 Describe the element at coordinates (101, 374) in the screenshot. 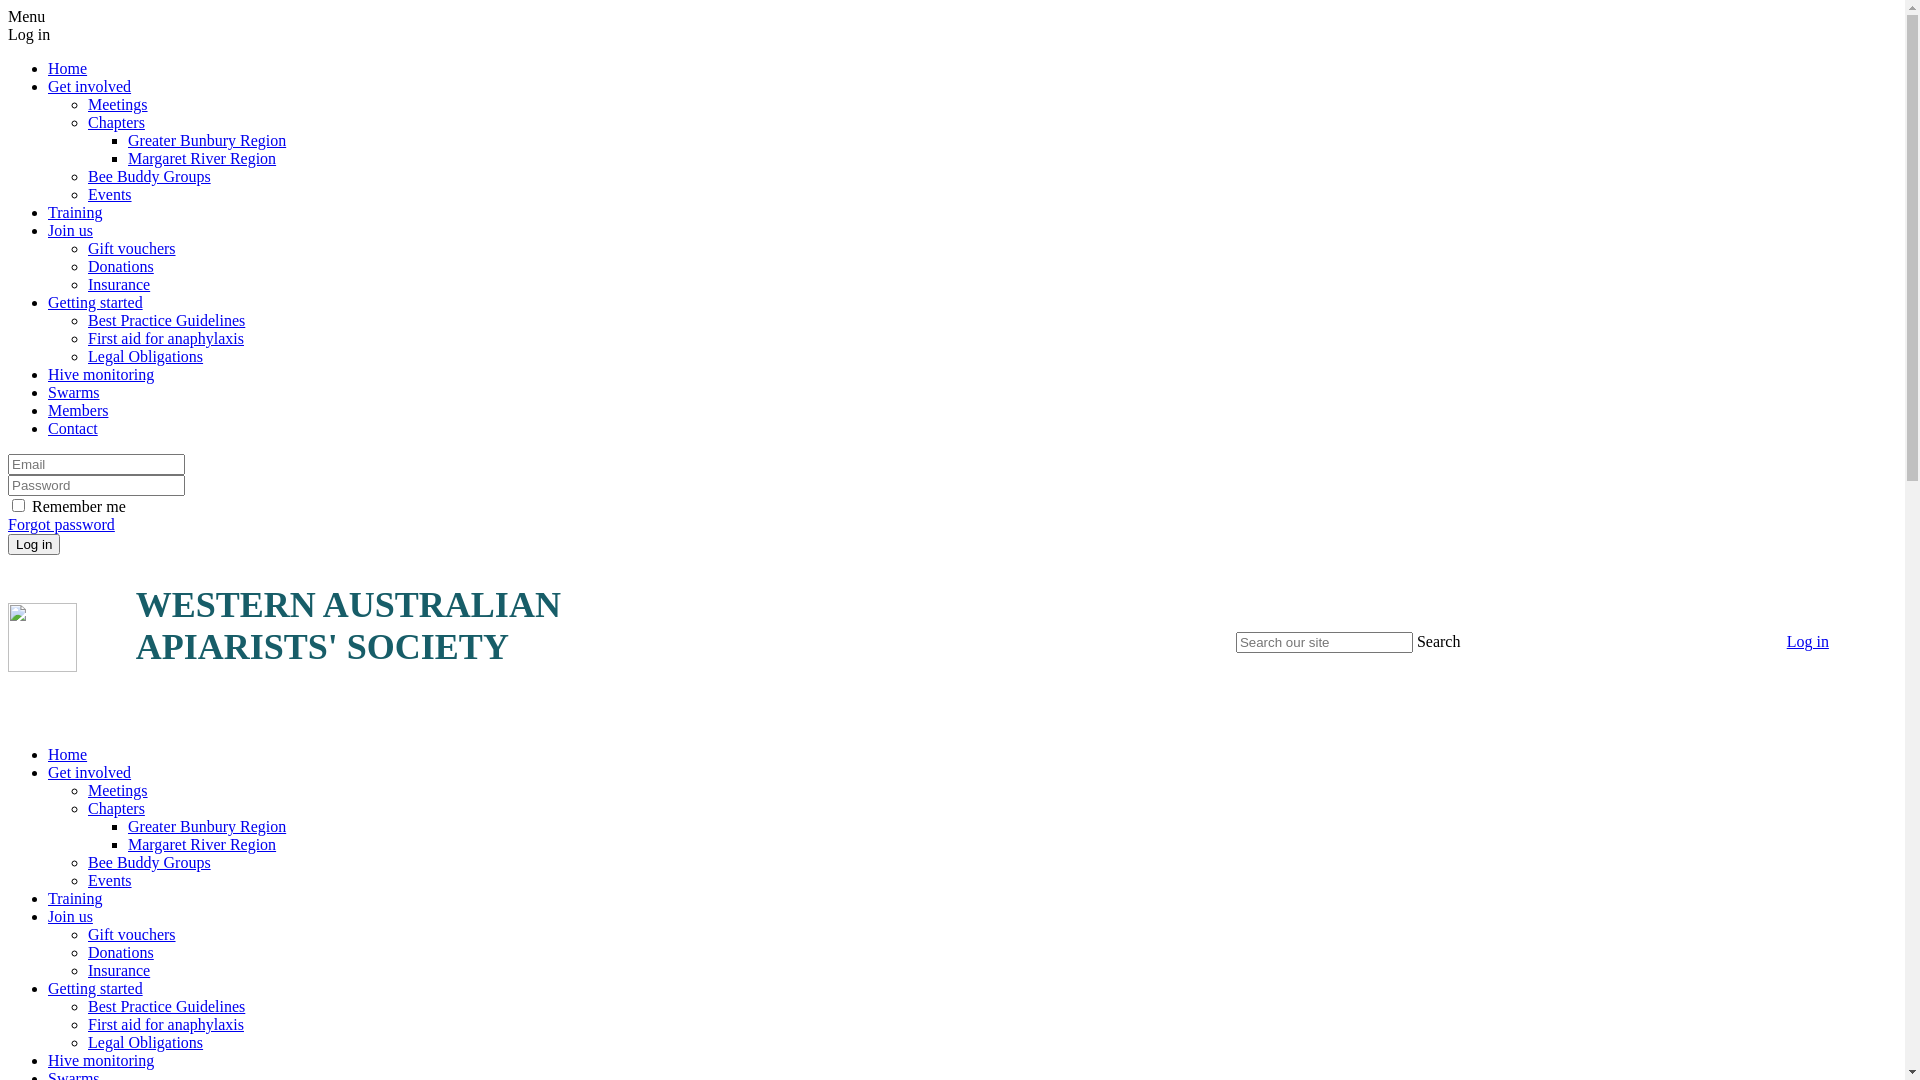

I see `Hive monitoring` at that location.